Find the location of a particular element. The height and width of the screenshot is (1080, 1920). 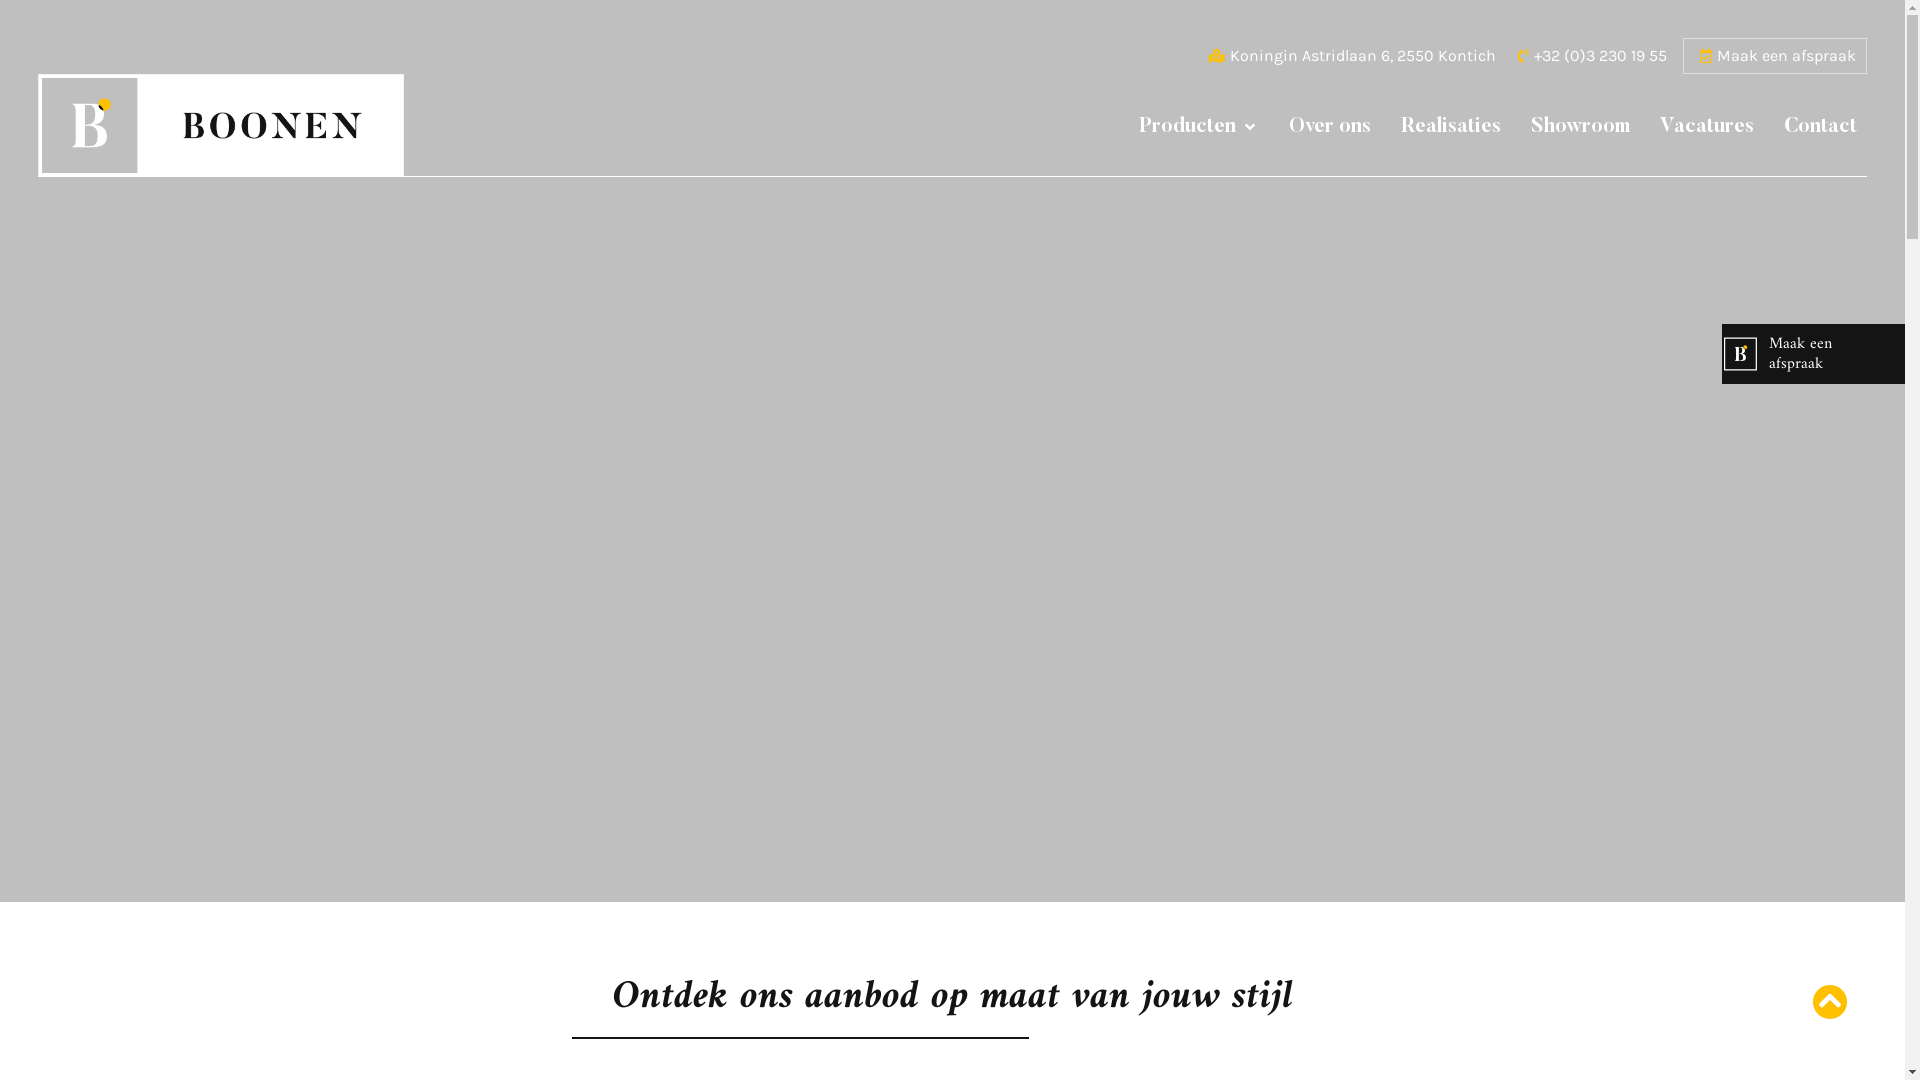

Vacatures is located at coordinates (1707, 127).